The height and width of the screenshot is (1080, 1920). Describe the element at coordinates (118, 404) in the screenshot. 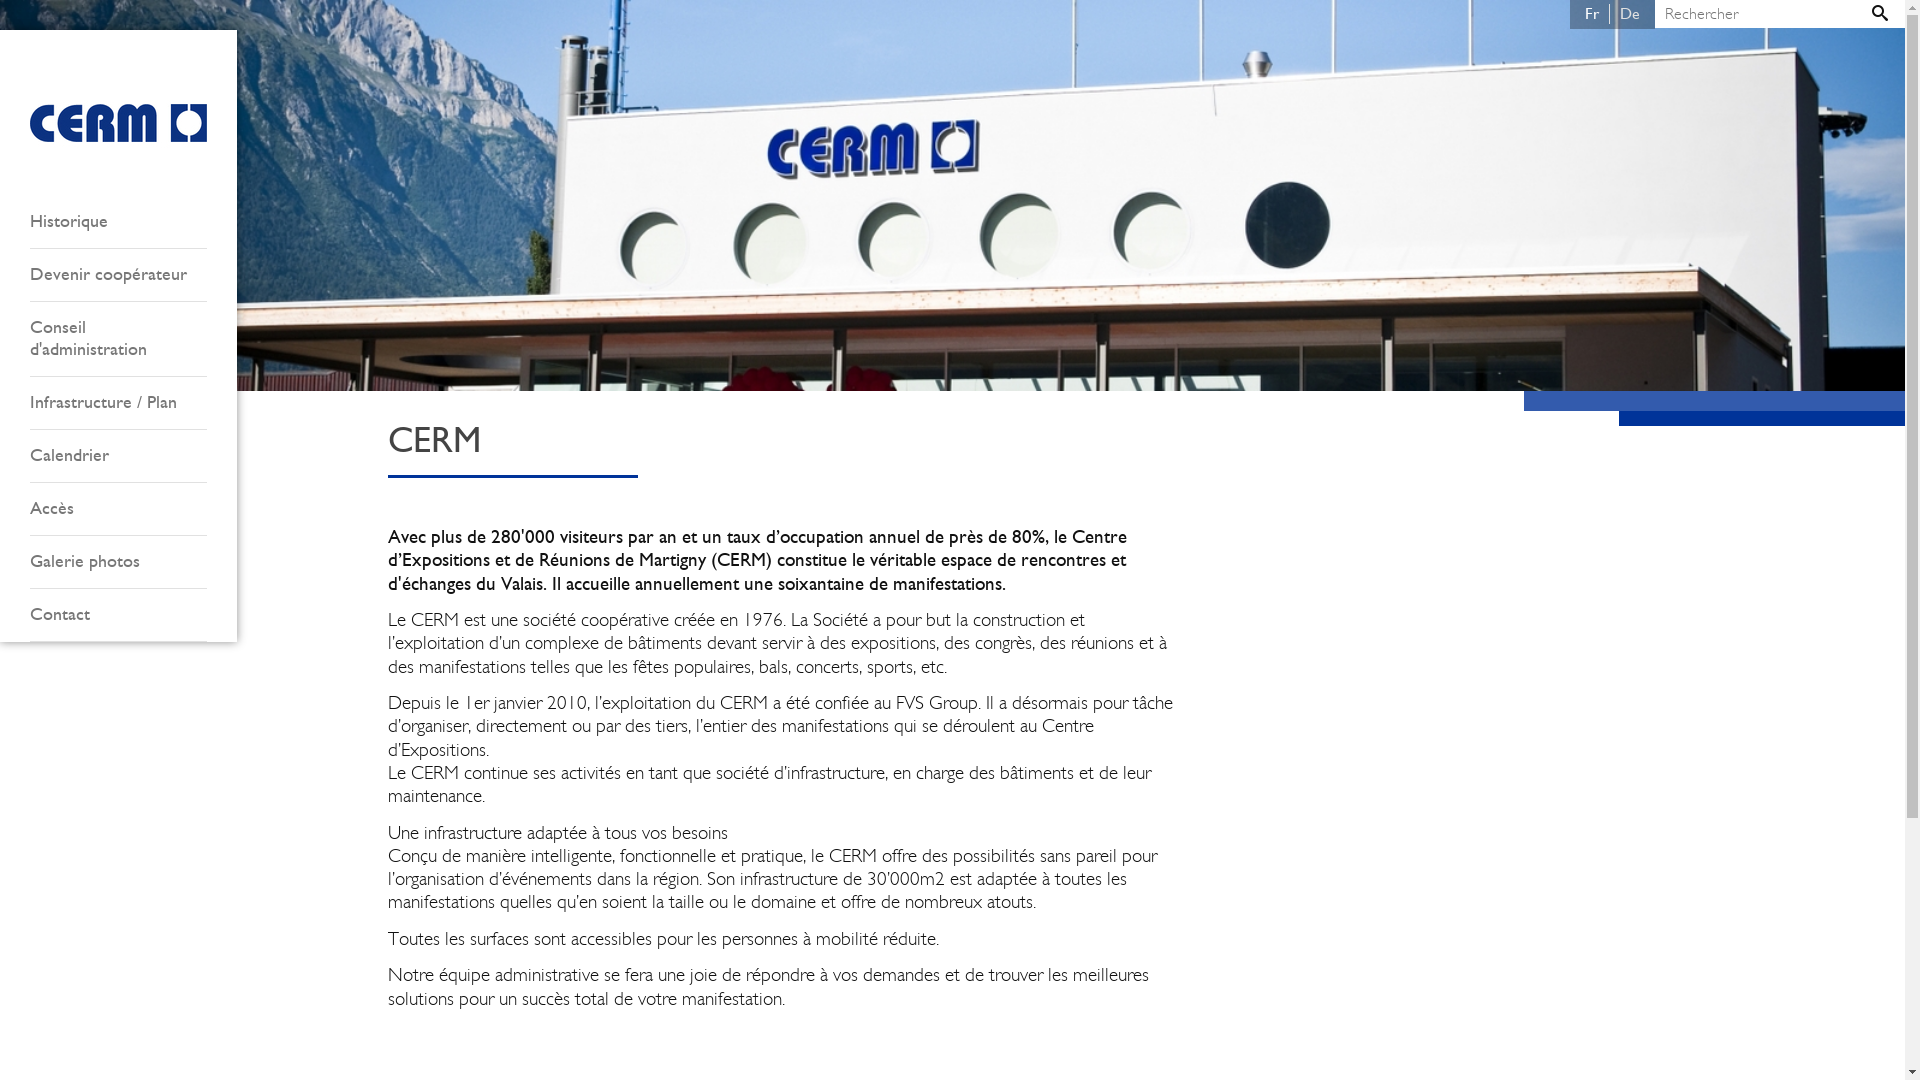

I see `Infrastructure / Plan` at that location.